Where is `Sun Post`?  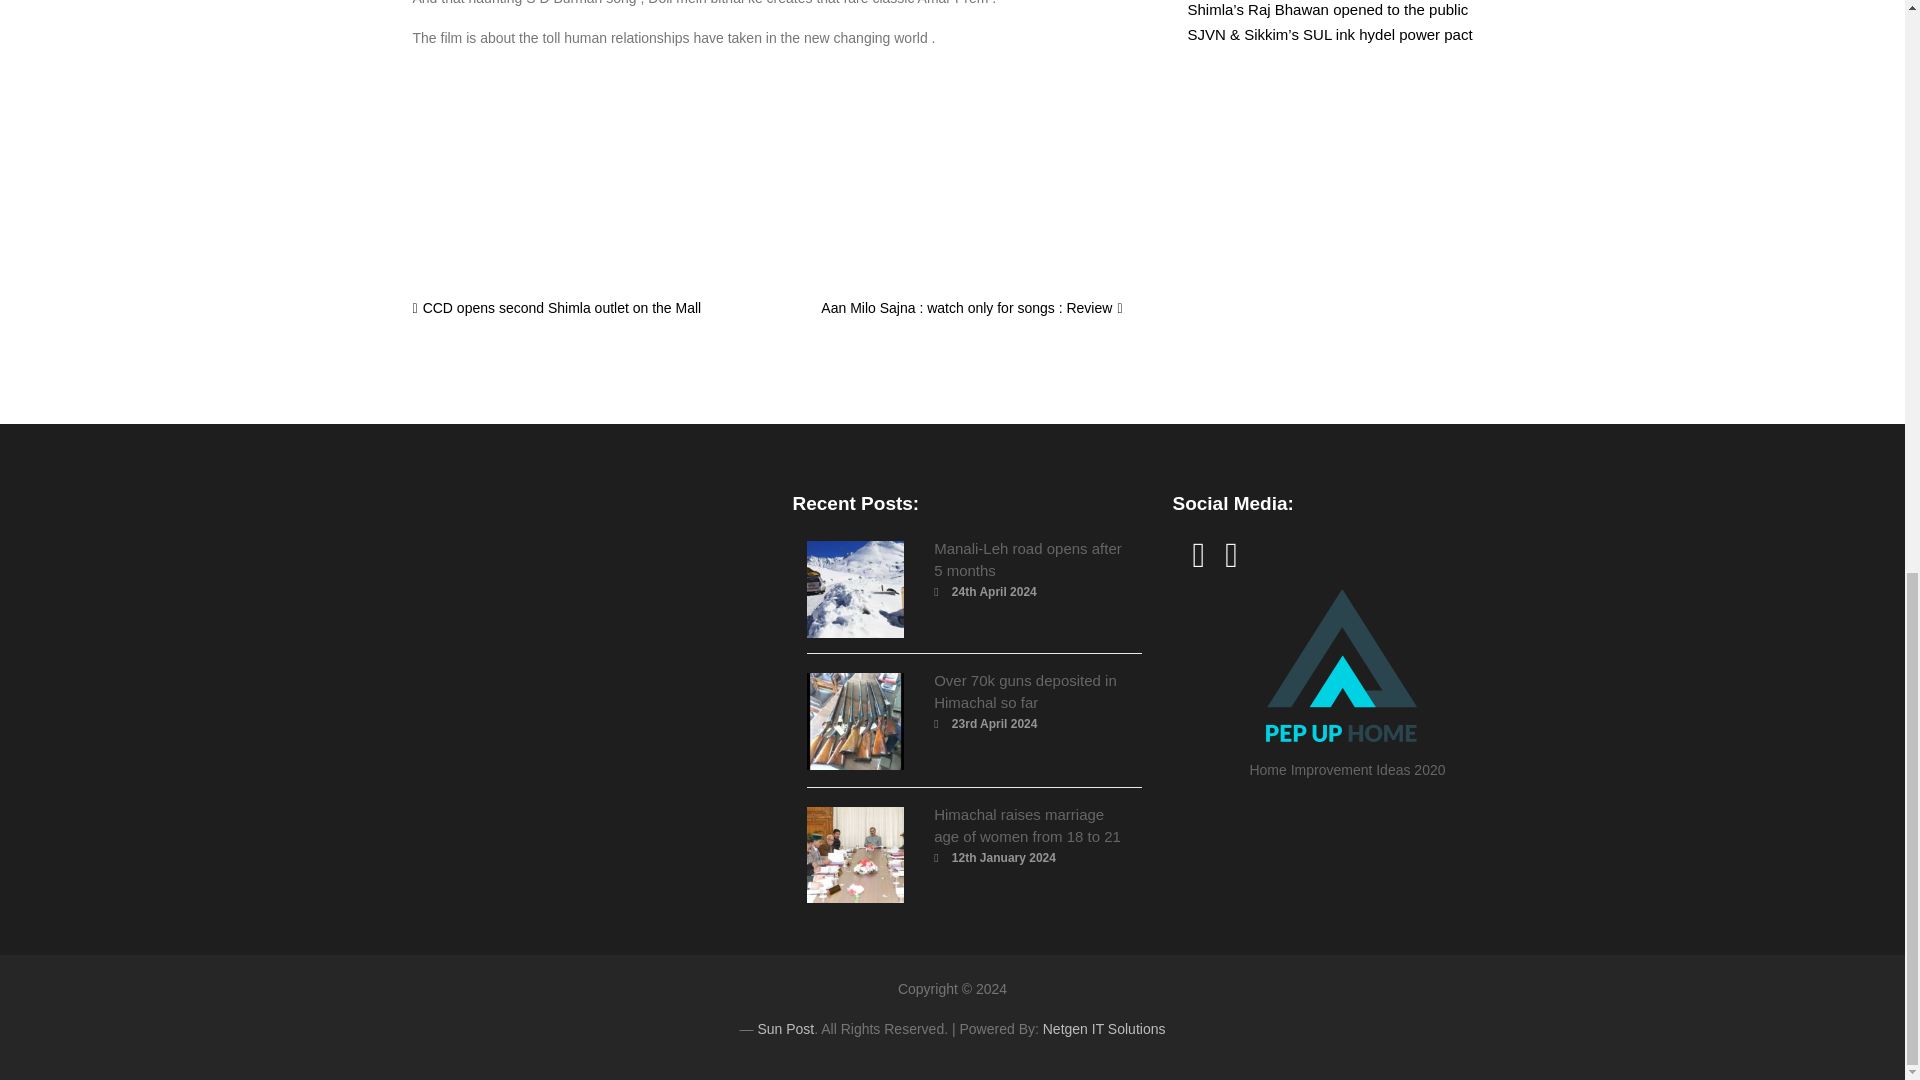 Sun Post is located at coordinates (785, 1028).